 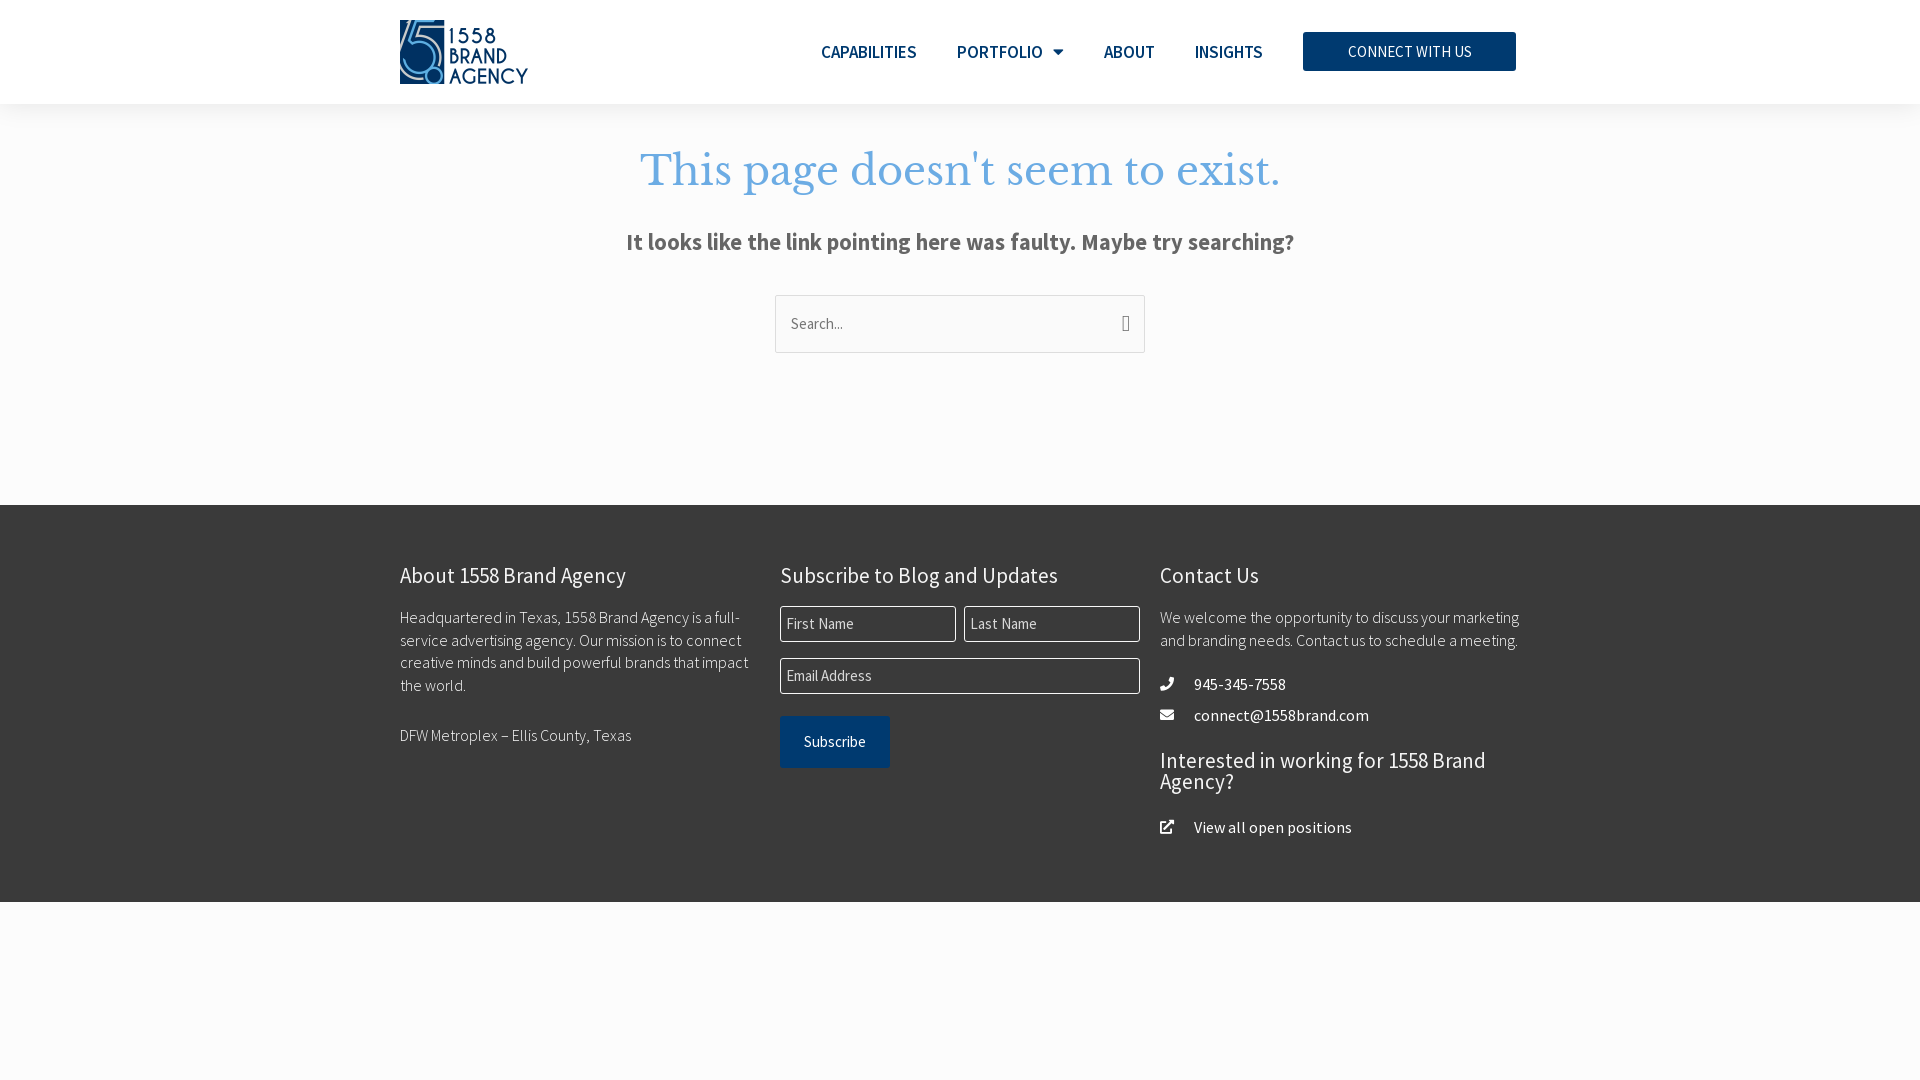 What do you see at coordinates (1229, 52) in the screenshot?
I see `INSIGHTS` at bounding box center [1229, 52].